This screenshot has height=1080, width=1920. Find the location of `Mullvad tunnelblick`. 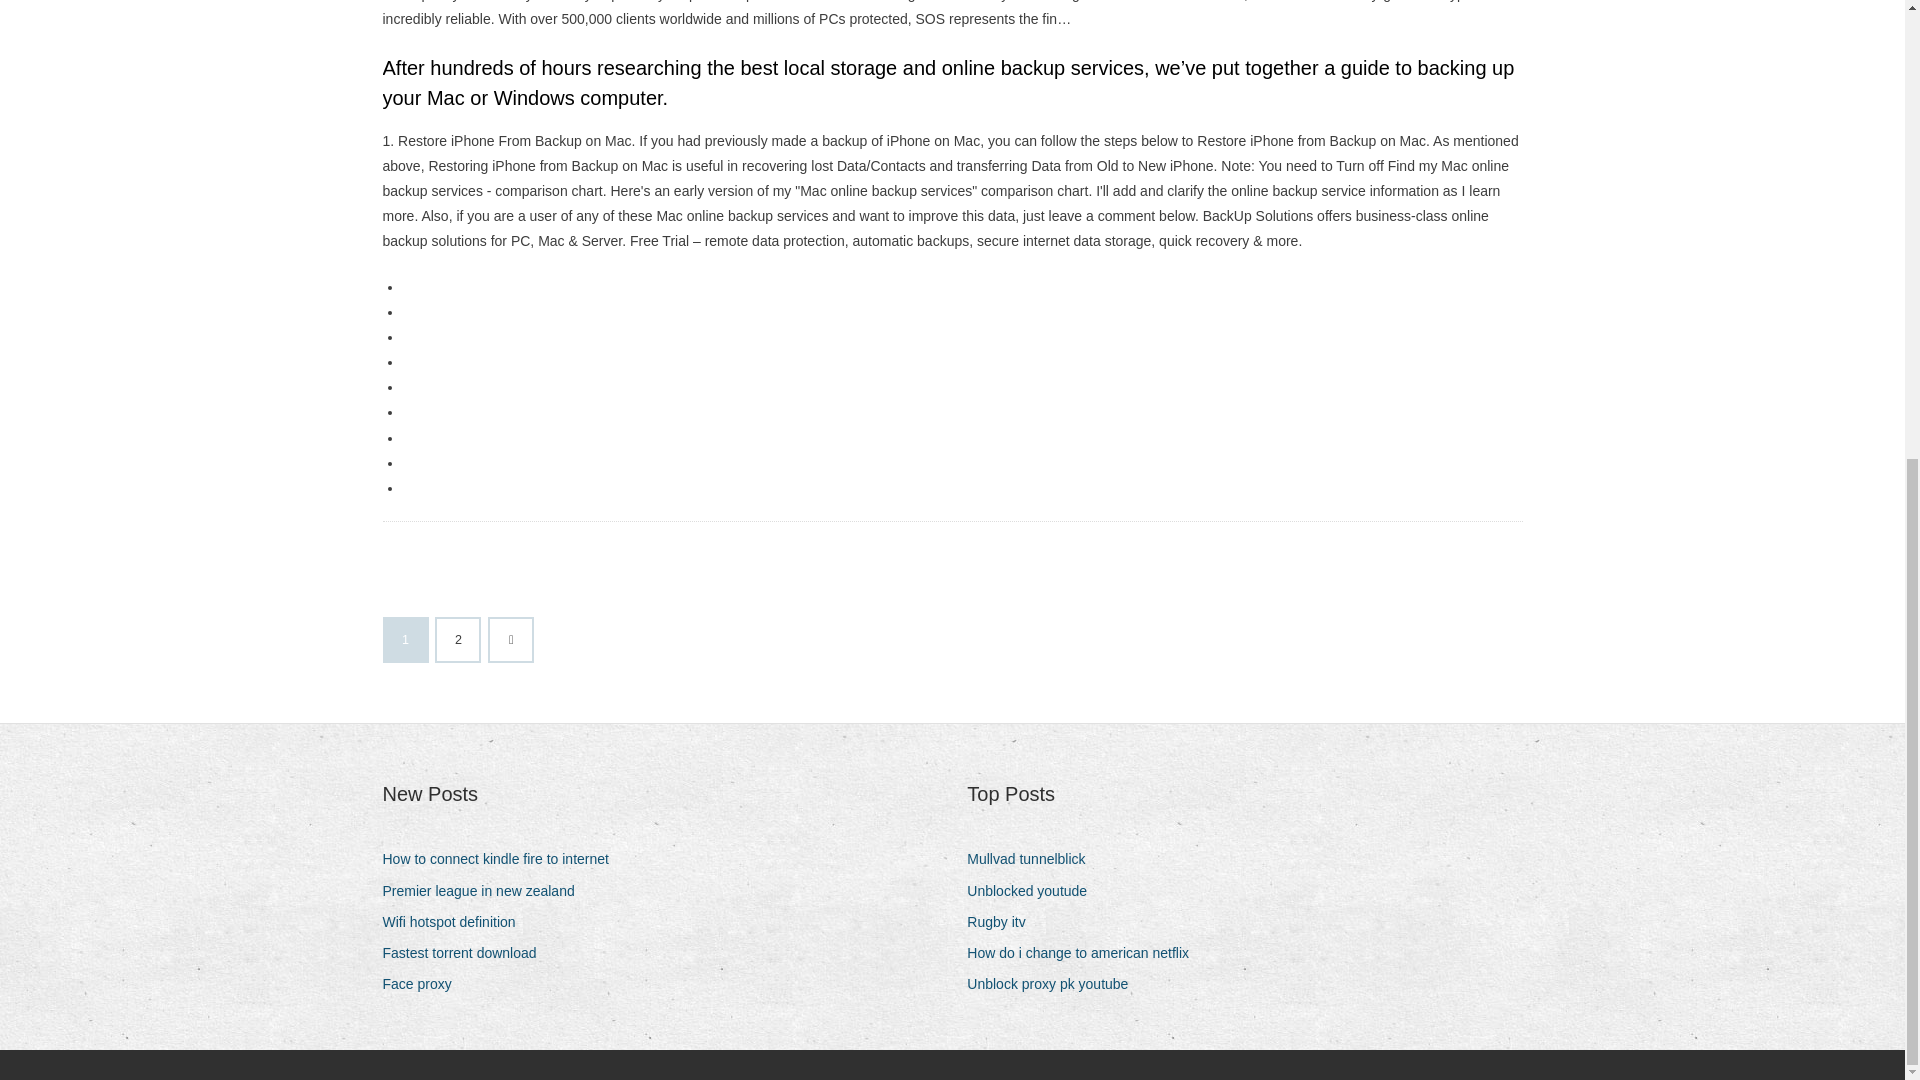

Mullvad tunnelblick is located at coordinates (1034, 858).